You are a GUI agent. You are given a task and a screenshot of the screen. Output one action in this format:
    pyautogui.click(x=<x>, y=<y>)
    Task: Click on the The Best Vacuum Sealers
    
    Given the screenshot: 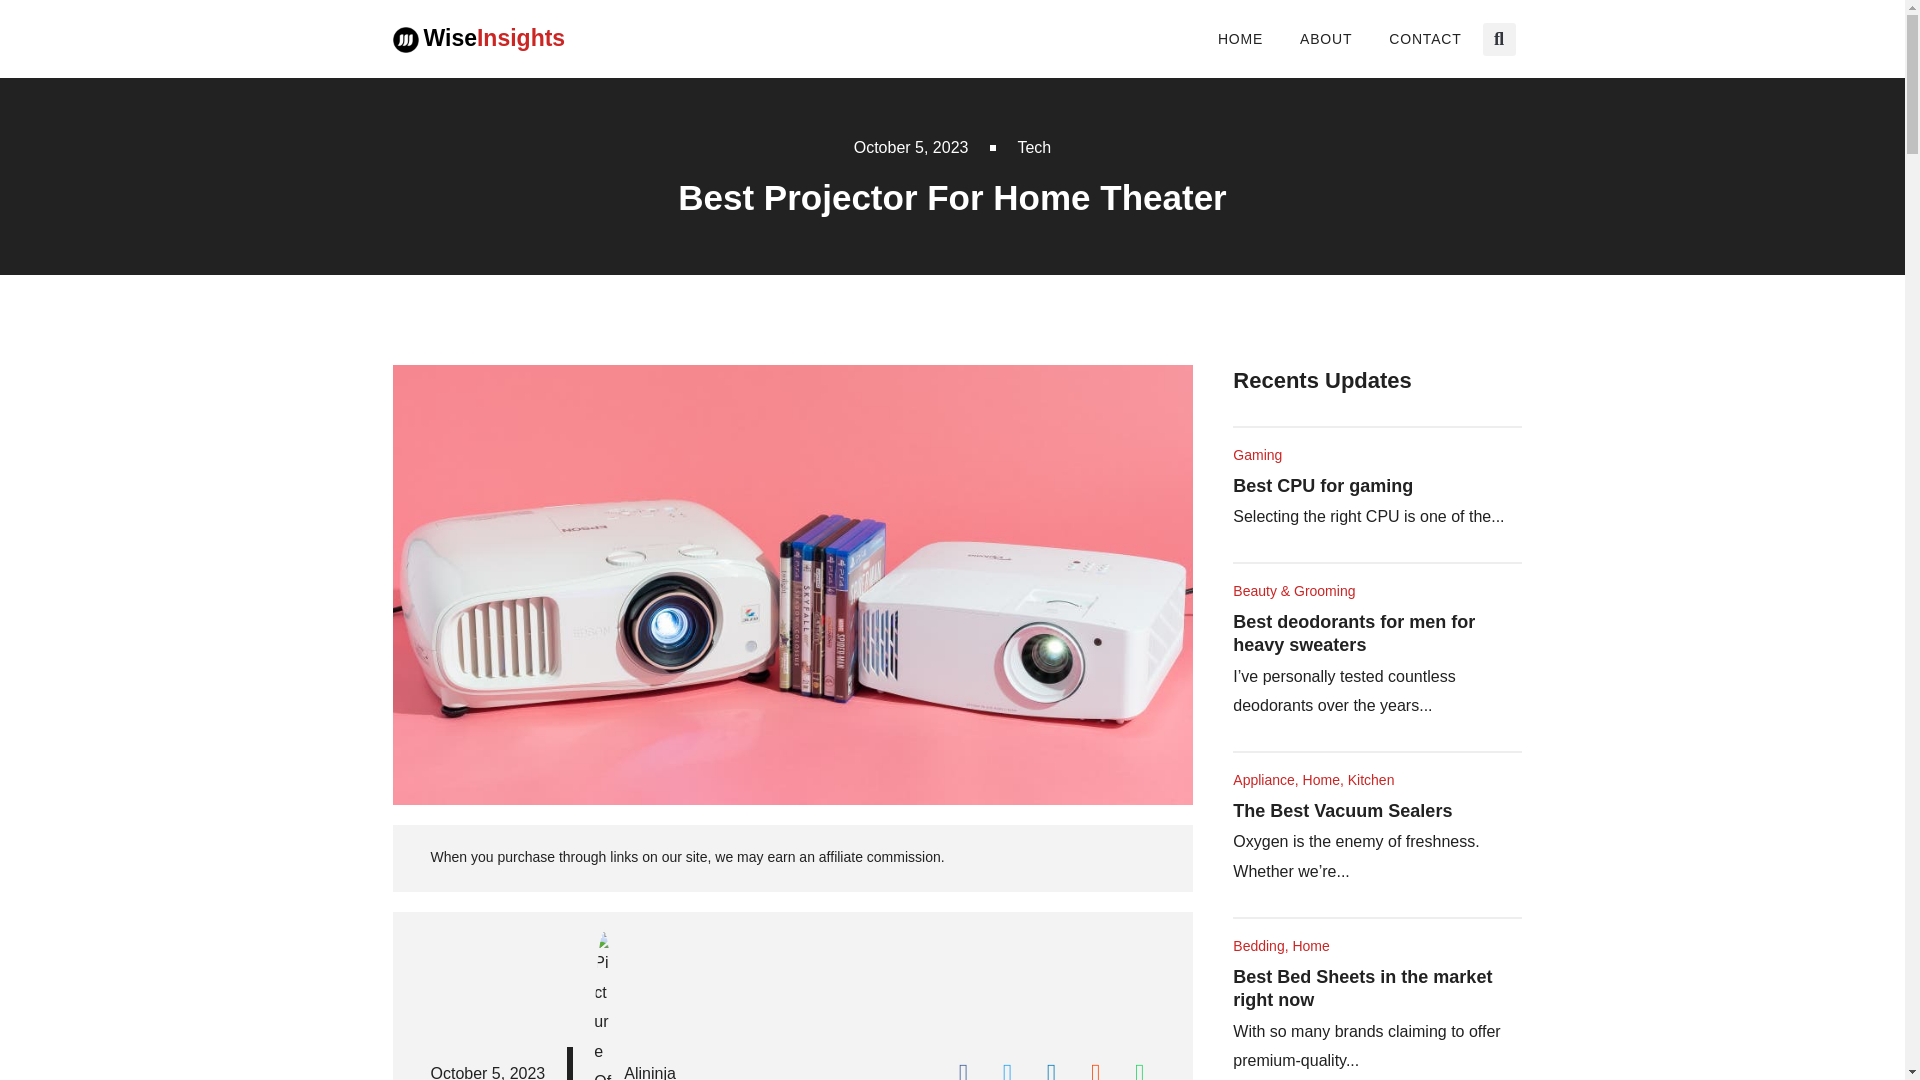 What is the action you would take?
    pyautogui.click(x=1342, y=810)
    